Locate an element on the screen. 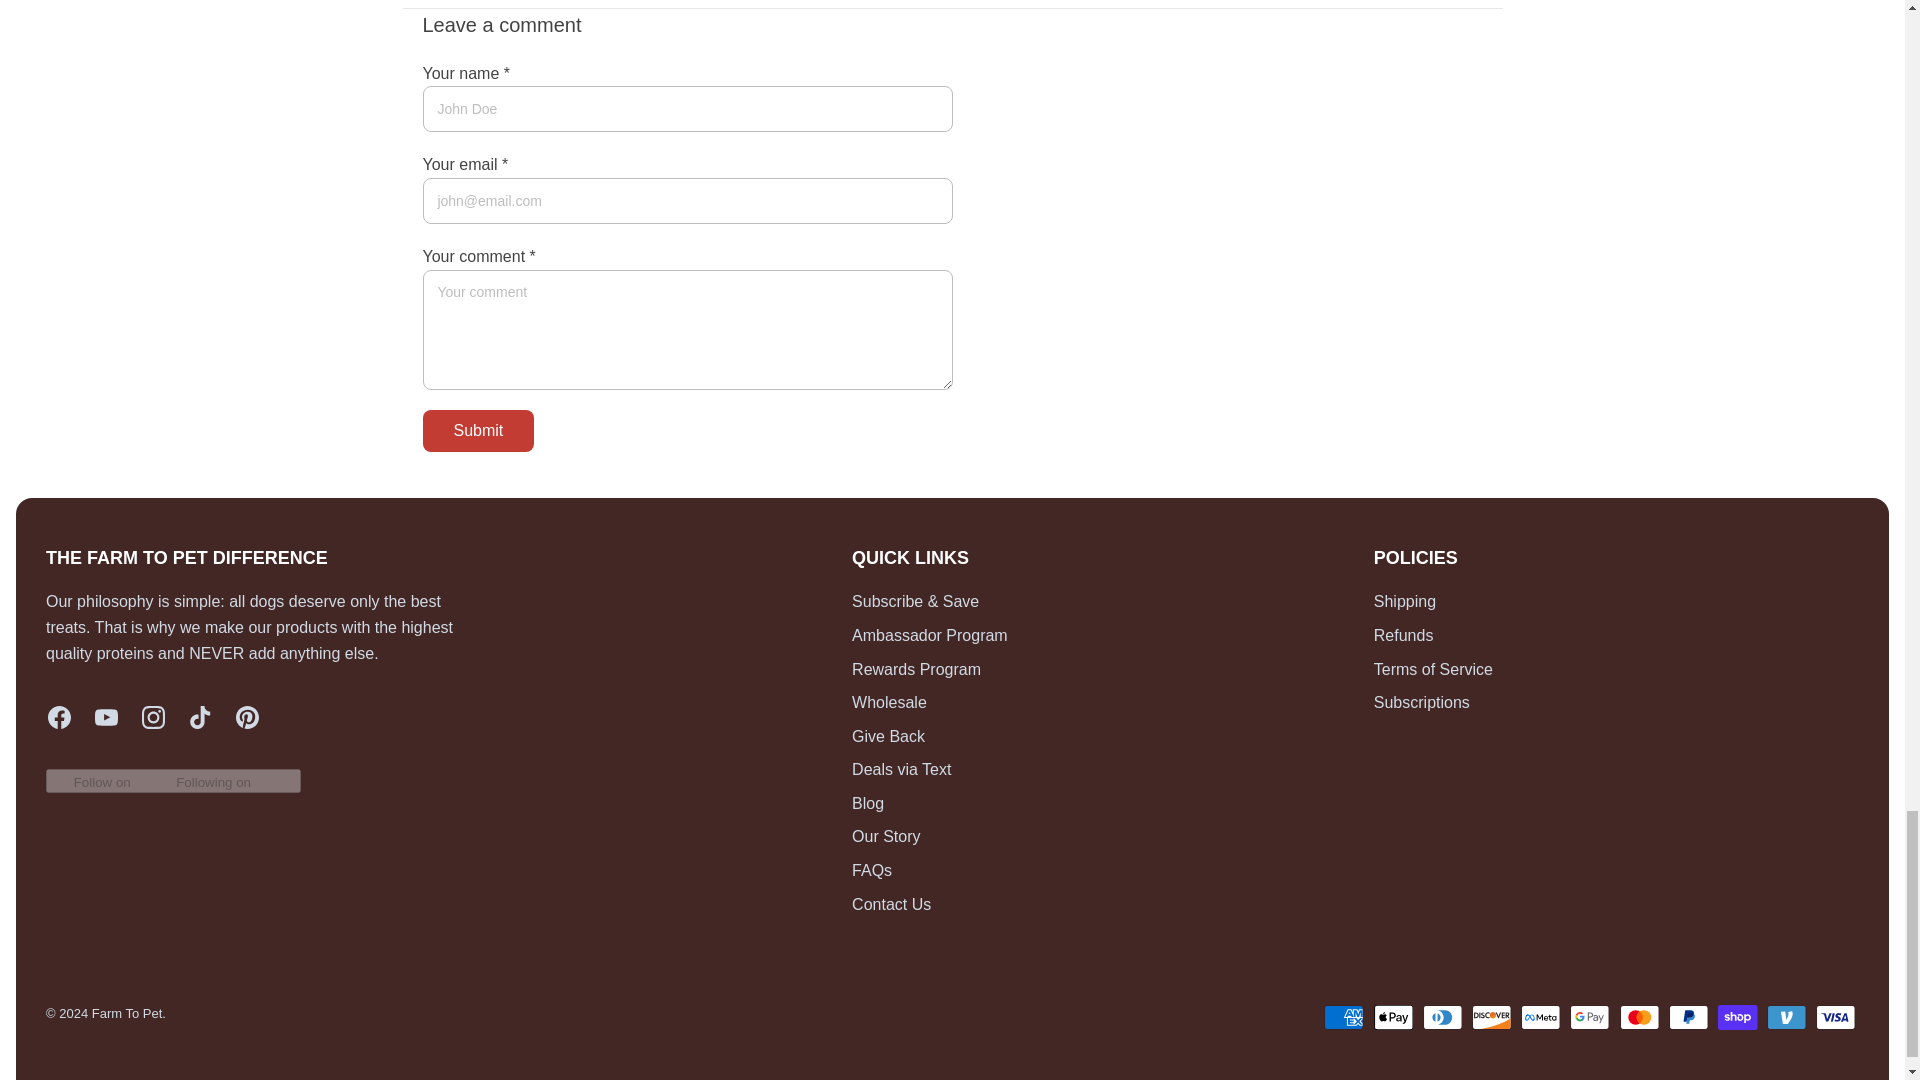 This screenshot has height=1080, width=1920. Discover is located at coordinates (1492, 1018).